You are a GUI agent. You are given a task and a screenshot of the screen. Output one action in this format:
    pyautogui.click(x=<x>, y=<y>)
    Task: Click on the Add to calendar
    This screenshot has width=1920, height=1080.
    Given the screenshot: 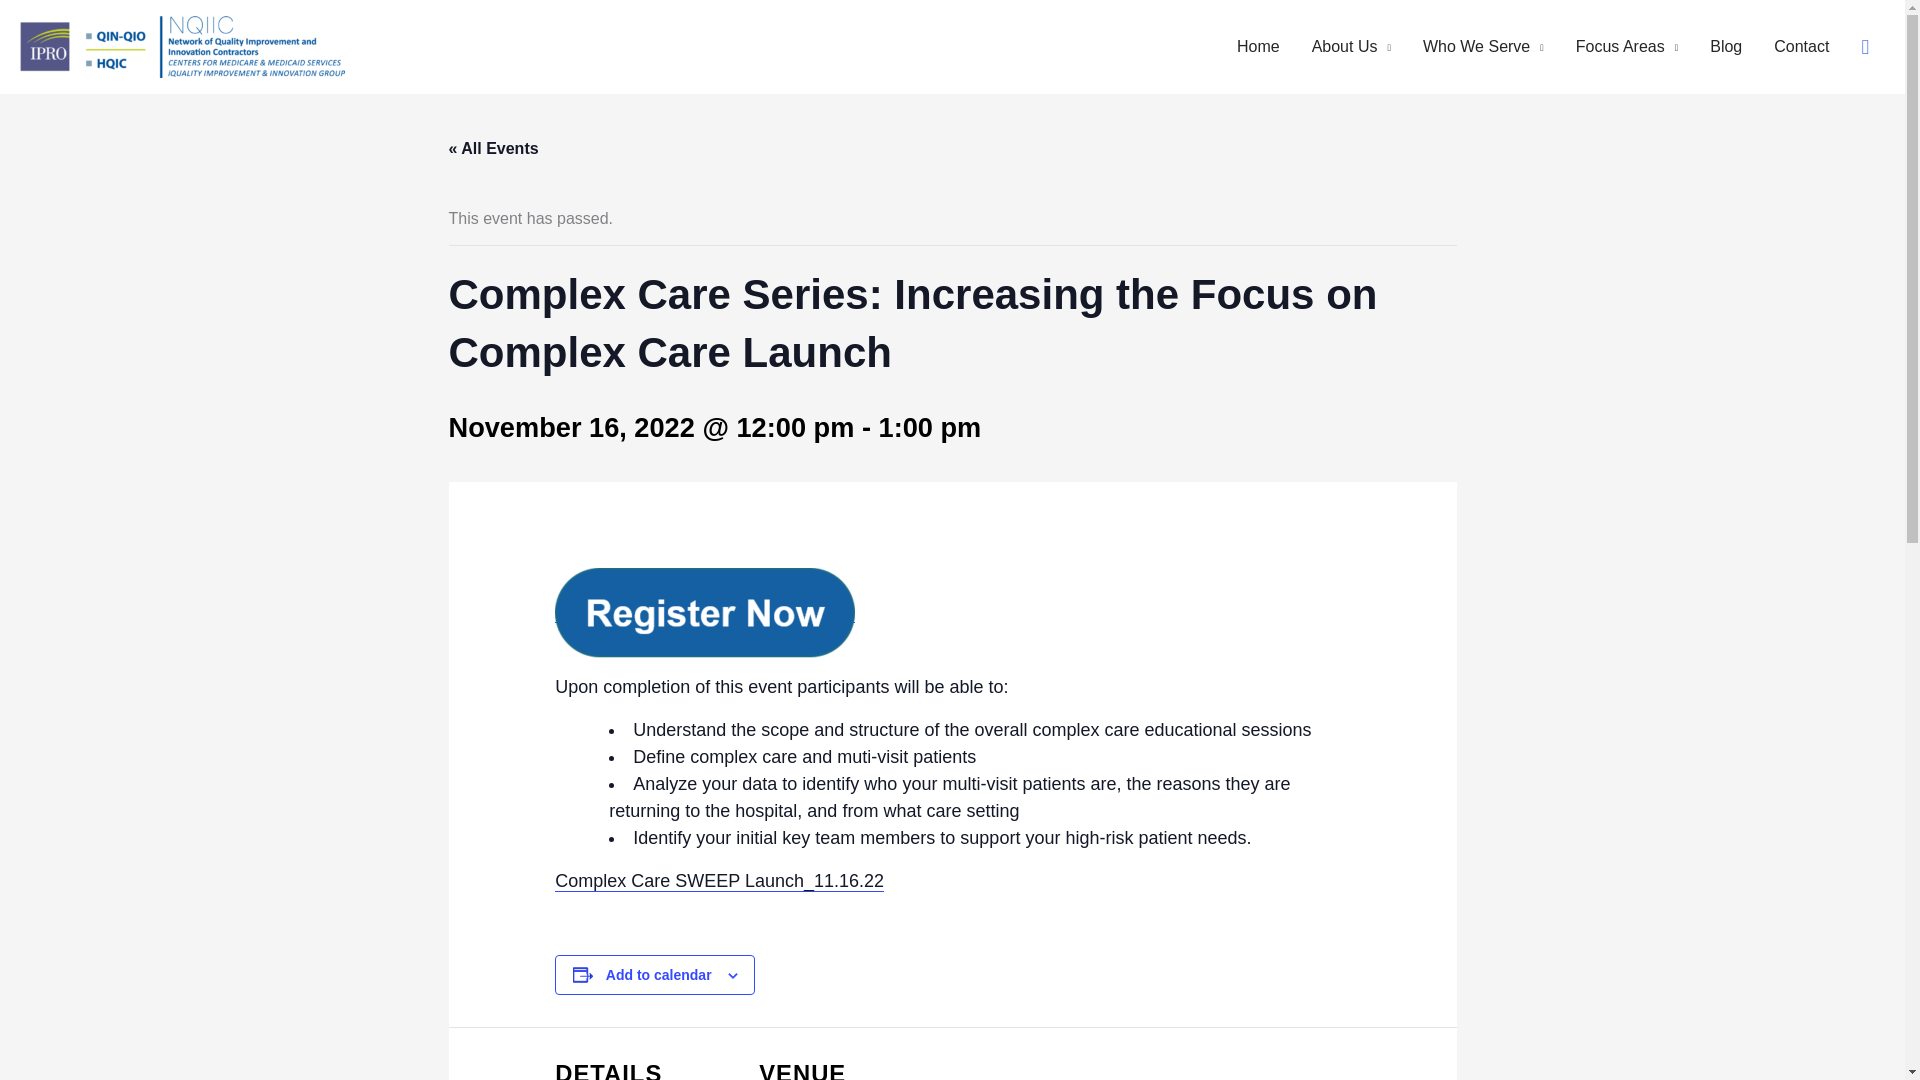 What is the action you would take?
    pyautogui.click(x=659, y=974)
    